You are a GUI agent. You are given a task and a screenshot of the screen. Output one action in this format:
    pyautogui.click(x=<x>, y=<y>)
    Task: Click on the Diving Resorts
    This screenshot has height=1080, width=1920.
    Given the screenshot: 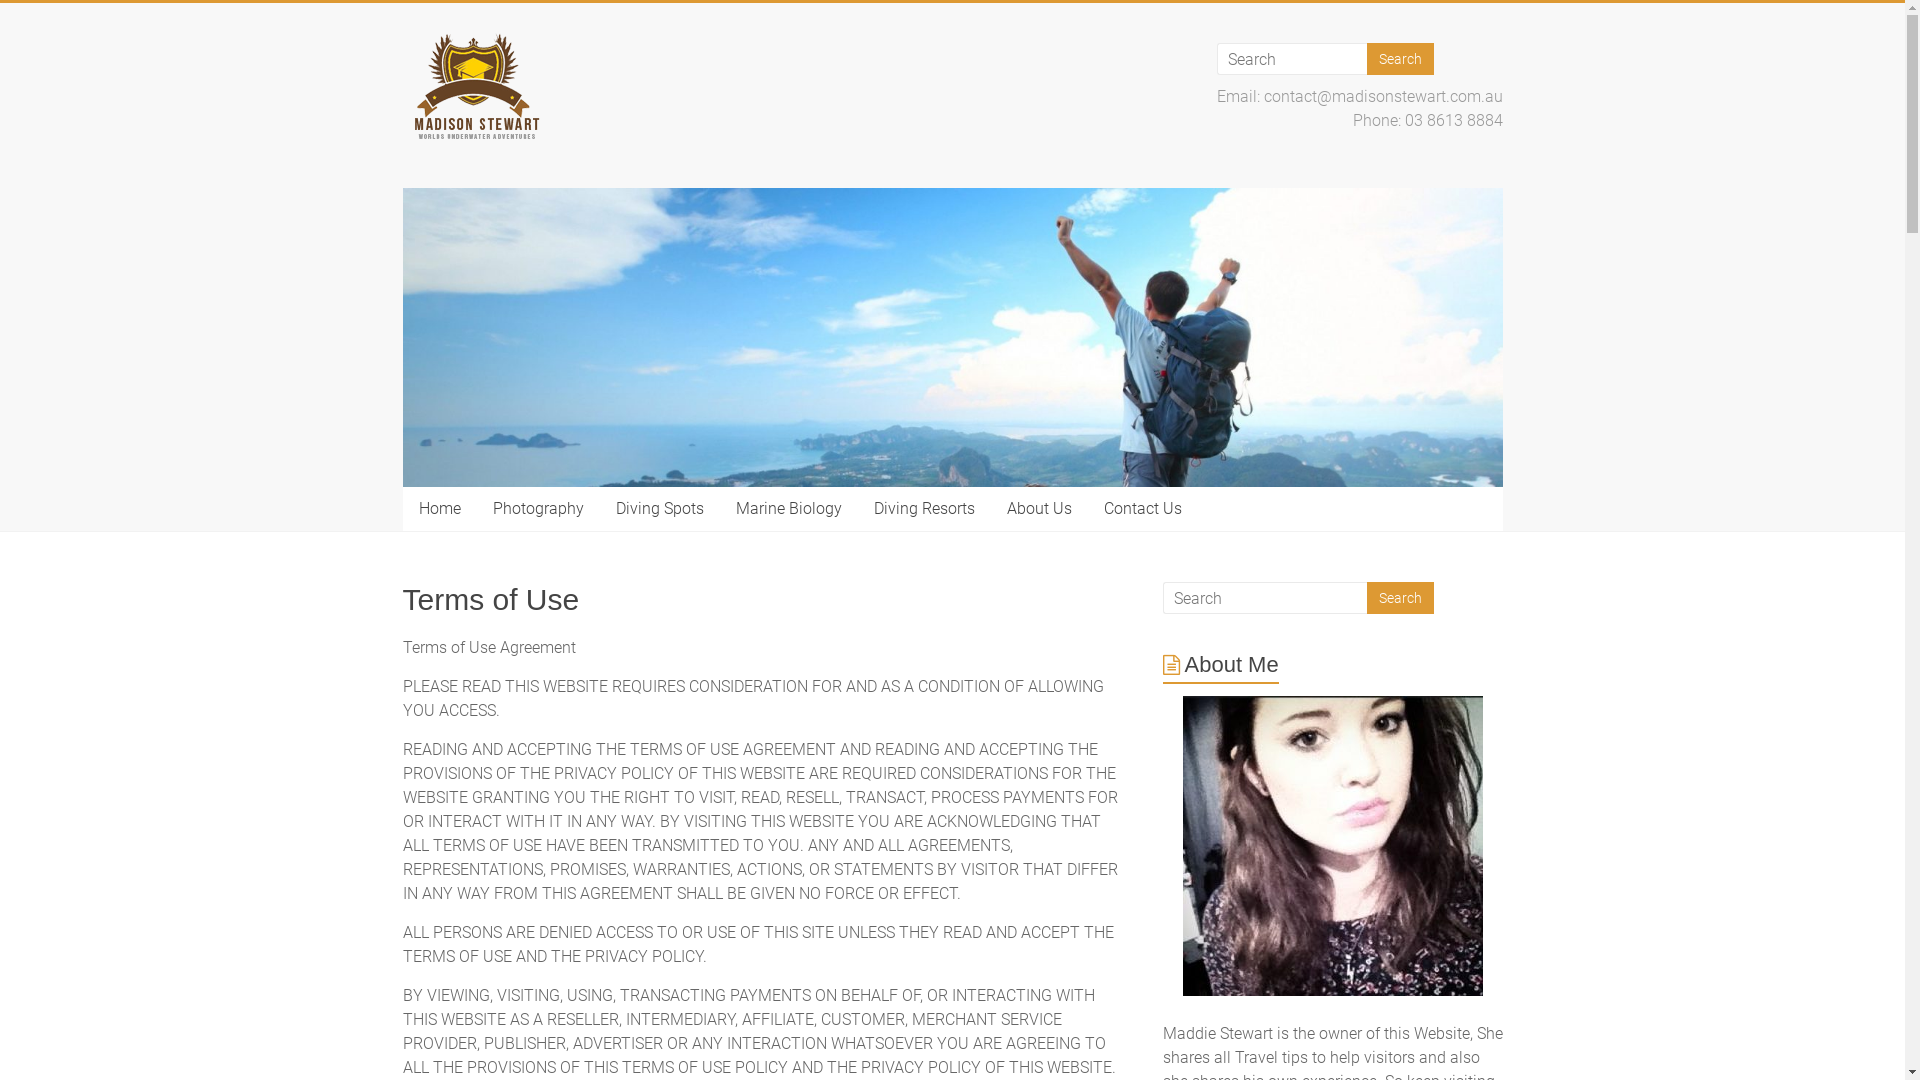 What is the action you would take?
    pyautogui.click(x=924, y=509)
    